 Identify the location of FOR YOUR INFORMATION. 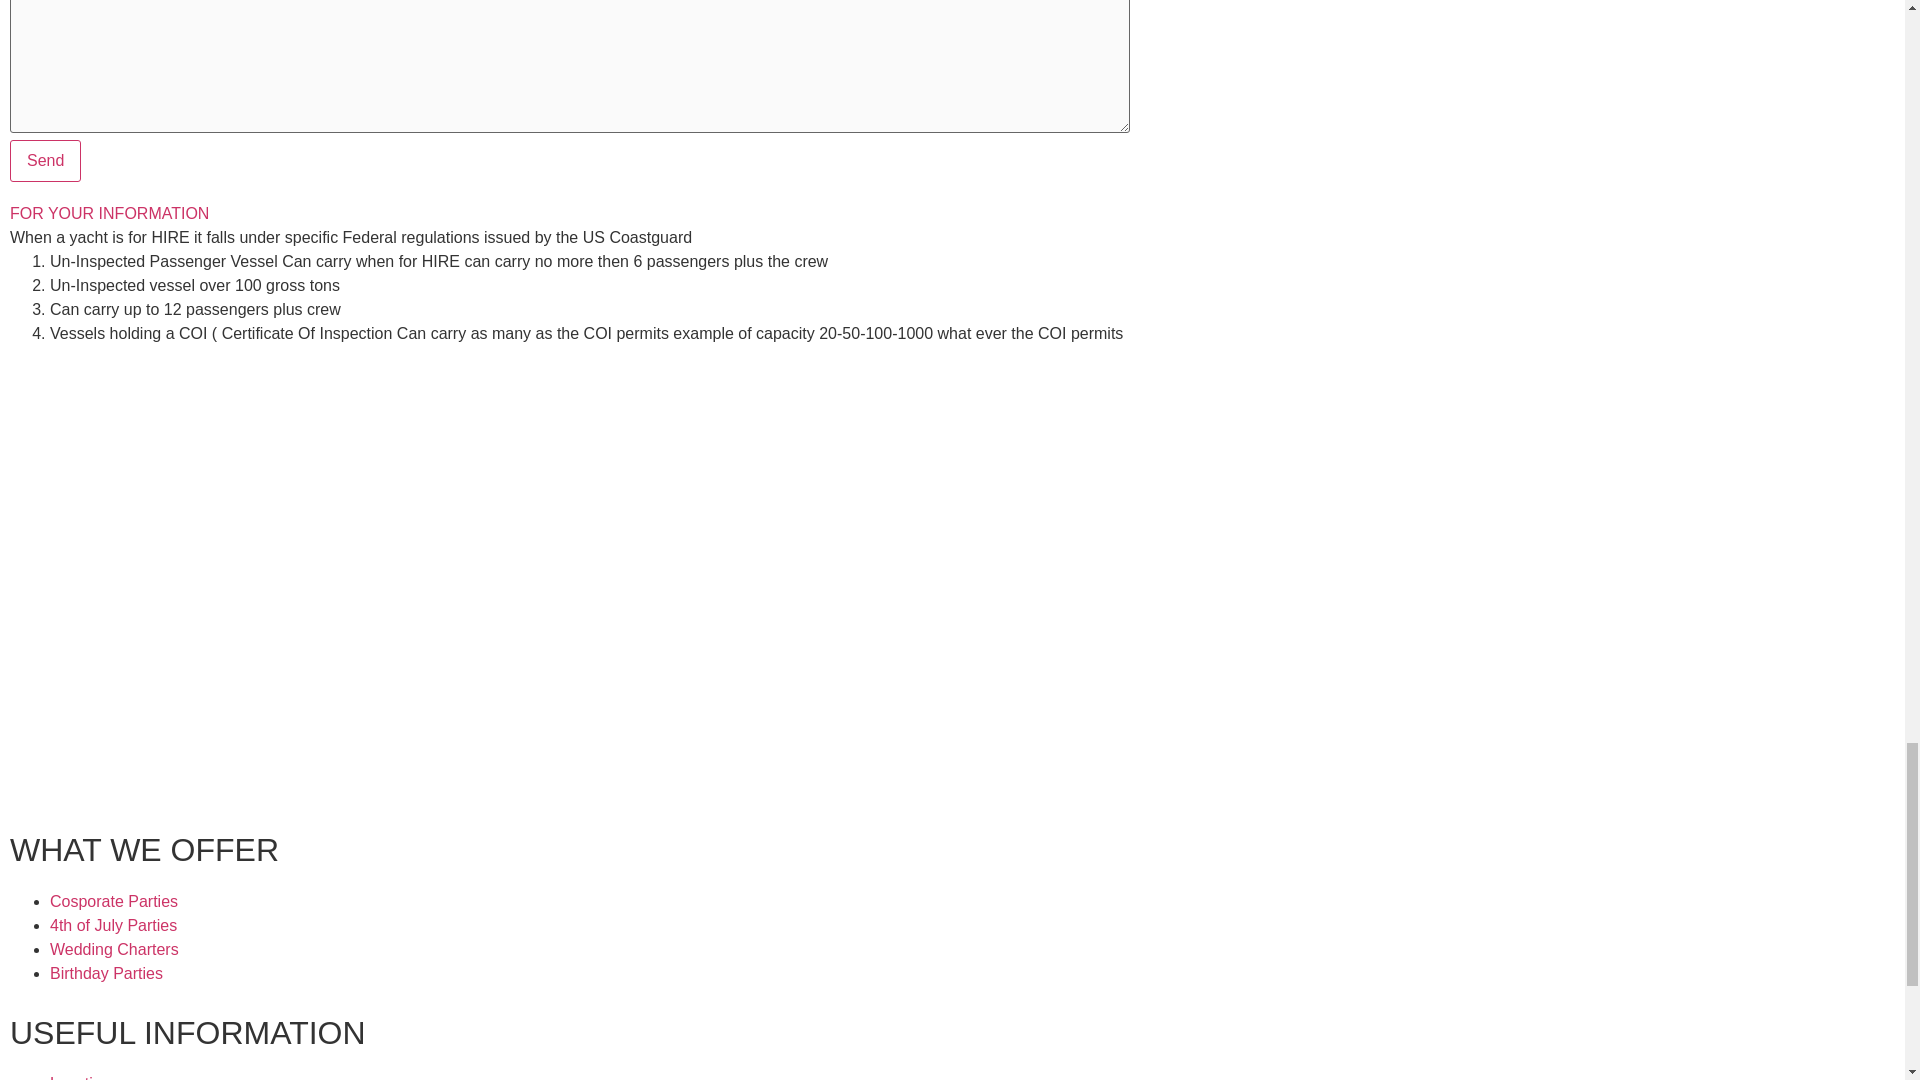
(109, 214).